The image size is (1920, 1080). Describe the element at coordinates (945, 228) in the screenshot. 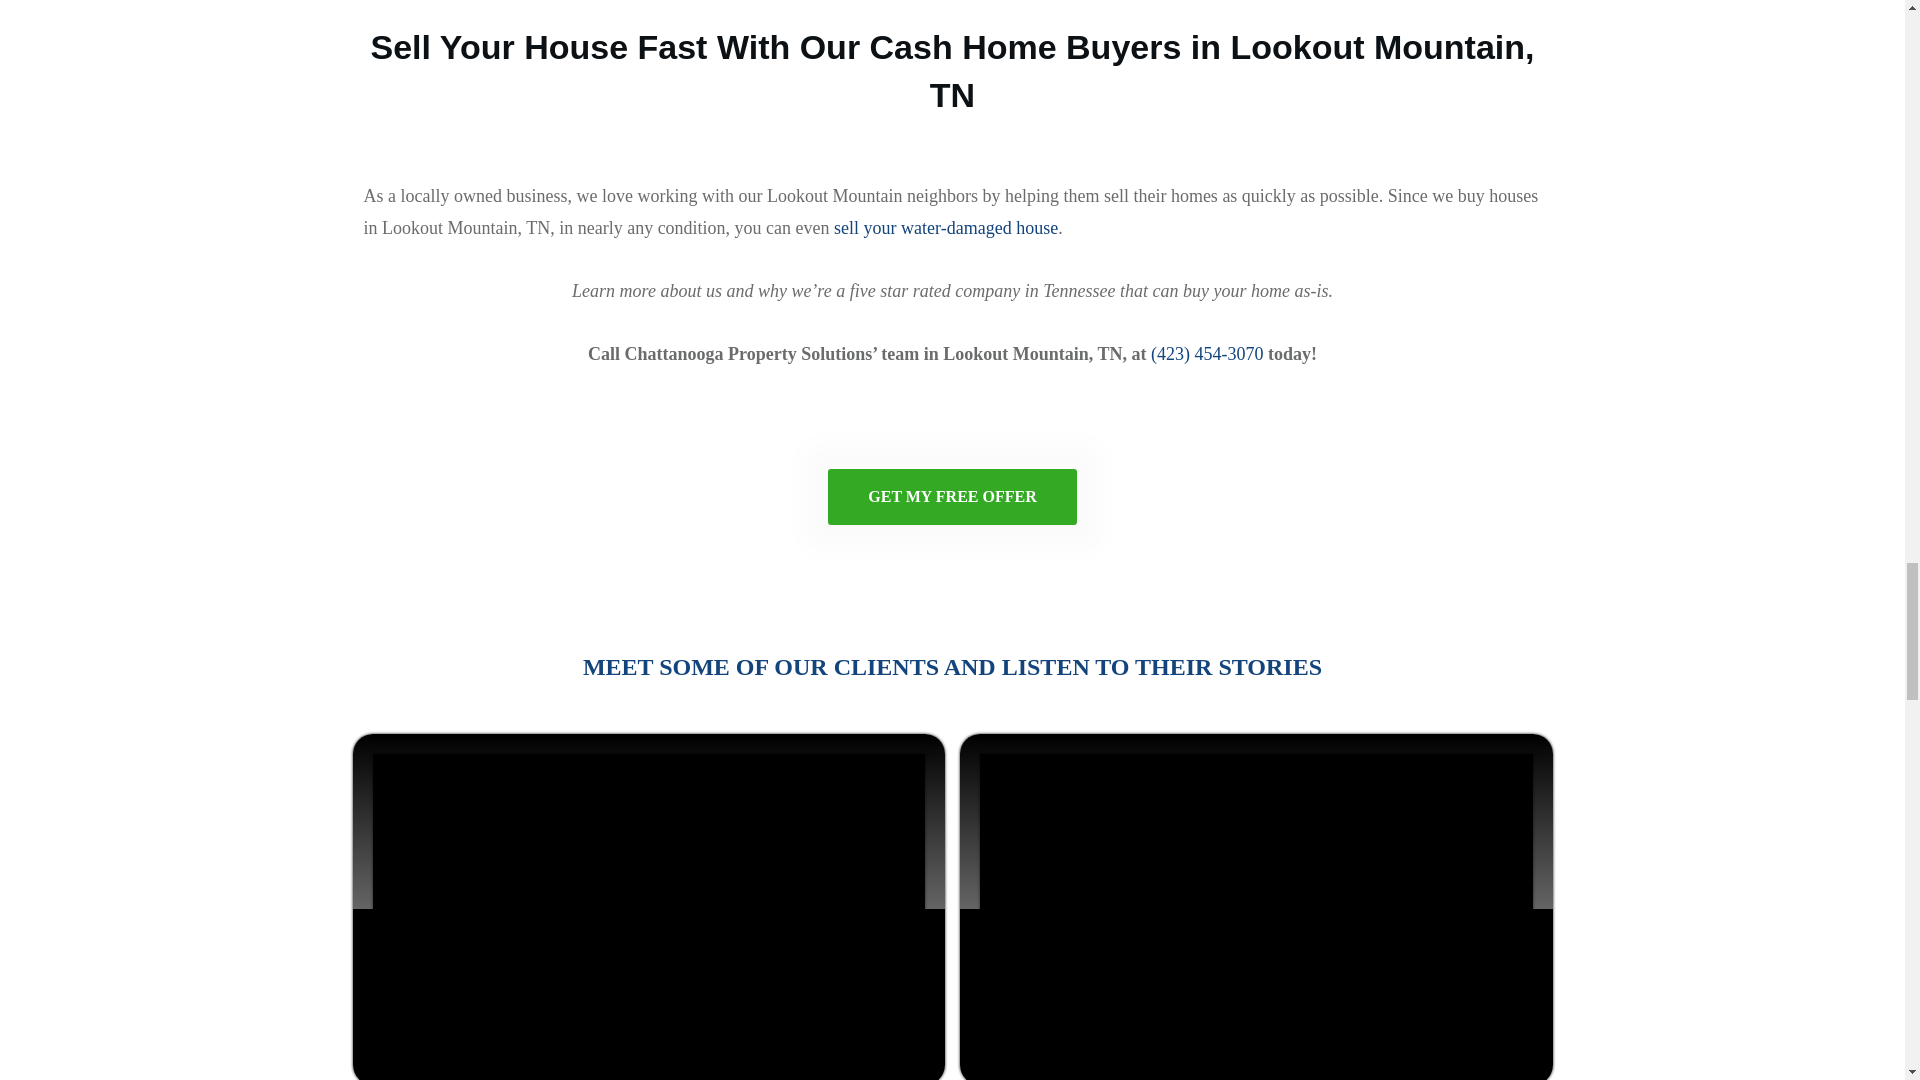

I see `sell your water-damaged house` at that location.